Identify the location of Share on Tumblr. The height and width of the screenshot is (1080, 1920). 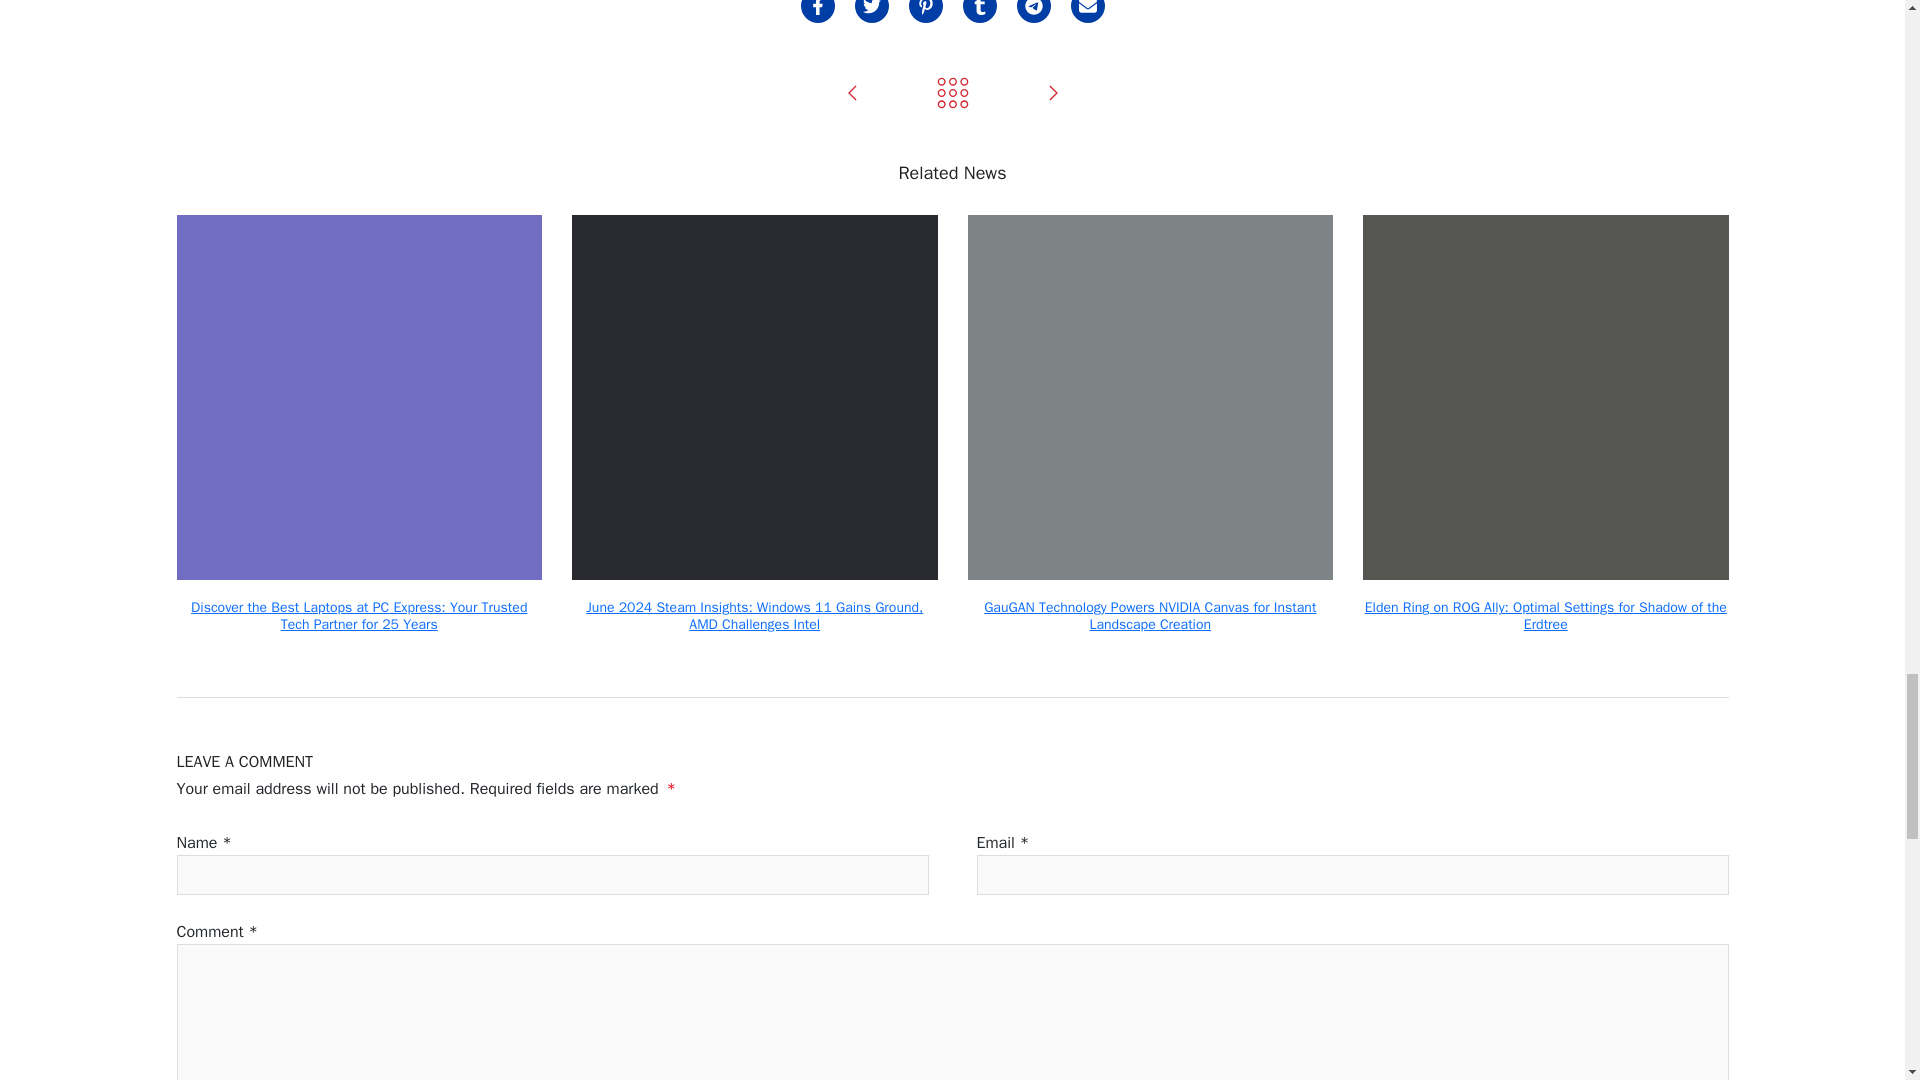
(978, 11).